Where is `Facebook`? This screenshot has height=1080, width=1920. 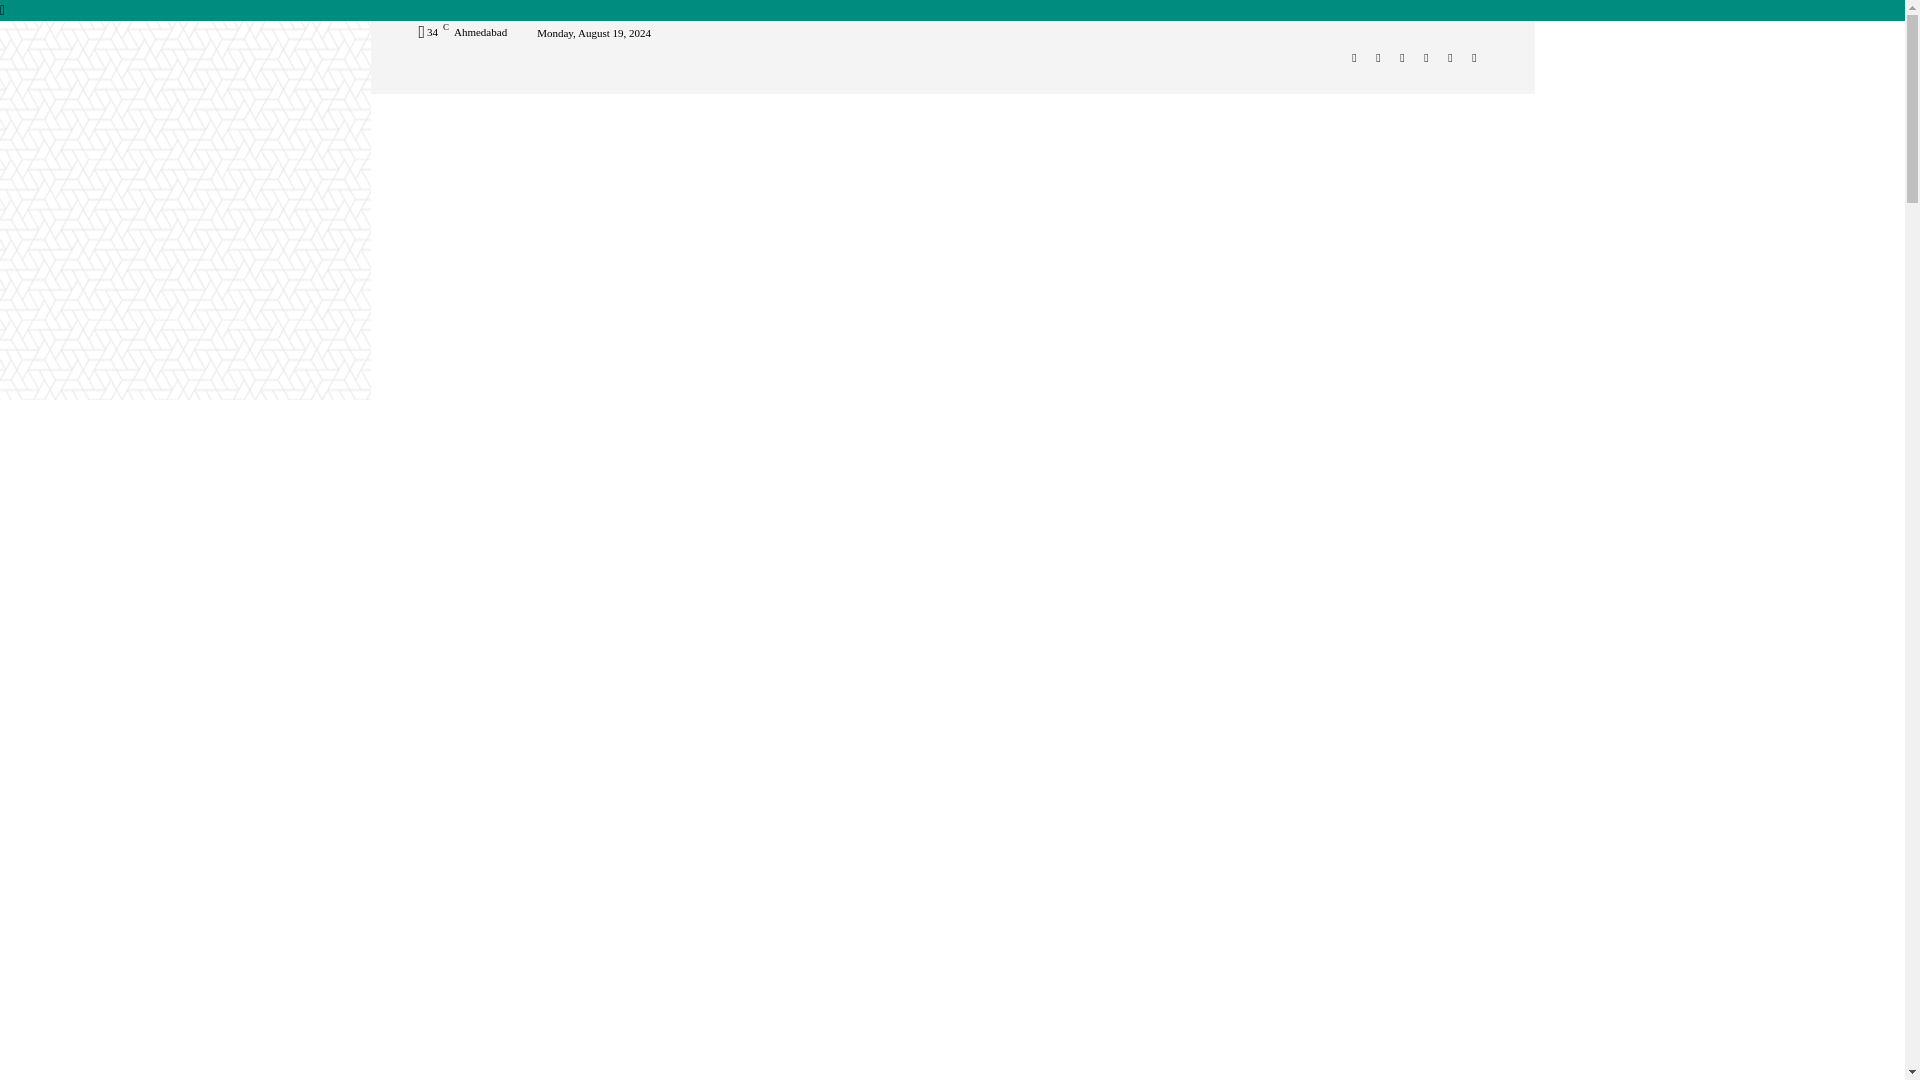
Facebook is located at coordinates (1354, 58).